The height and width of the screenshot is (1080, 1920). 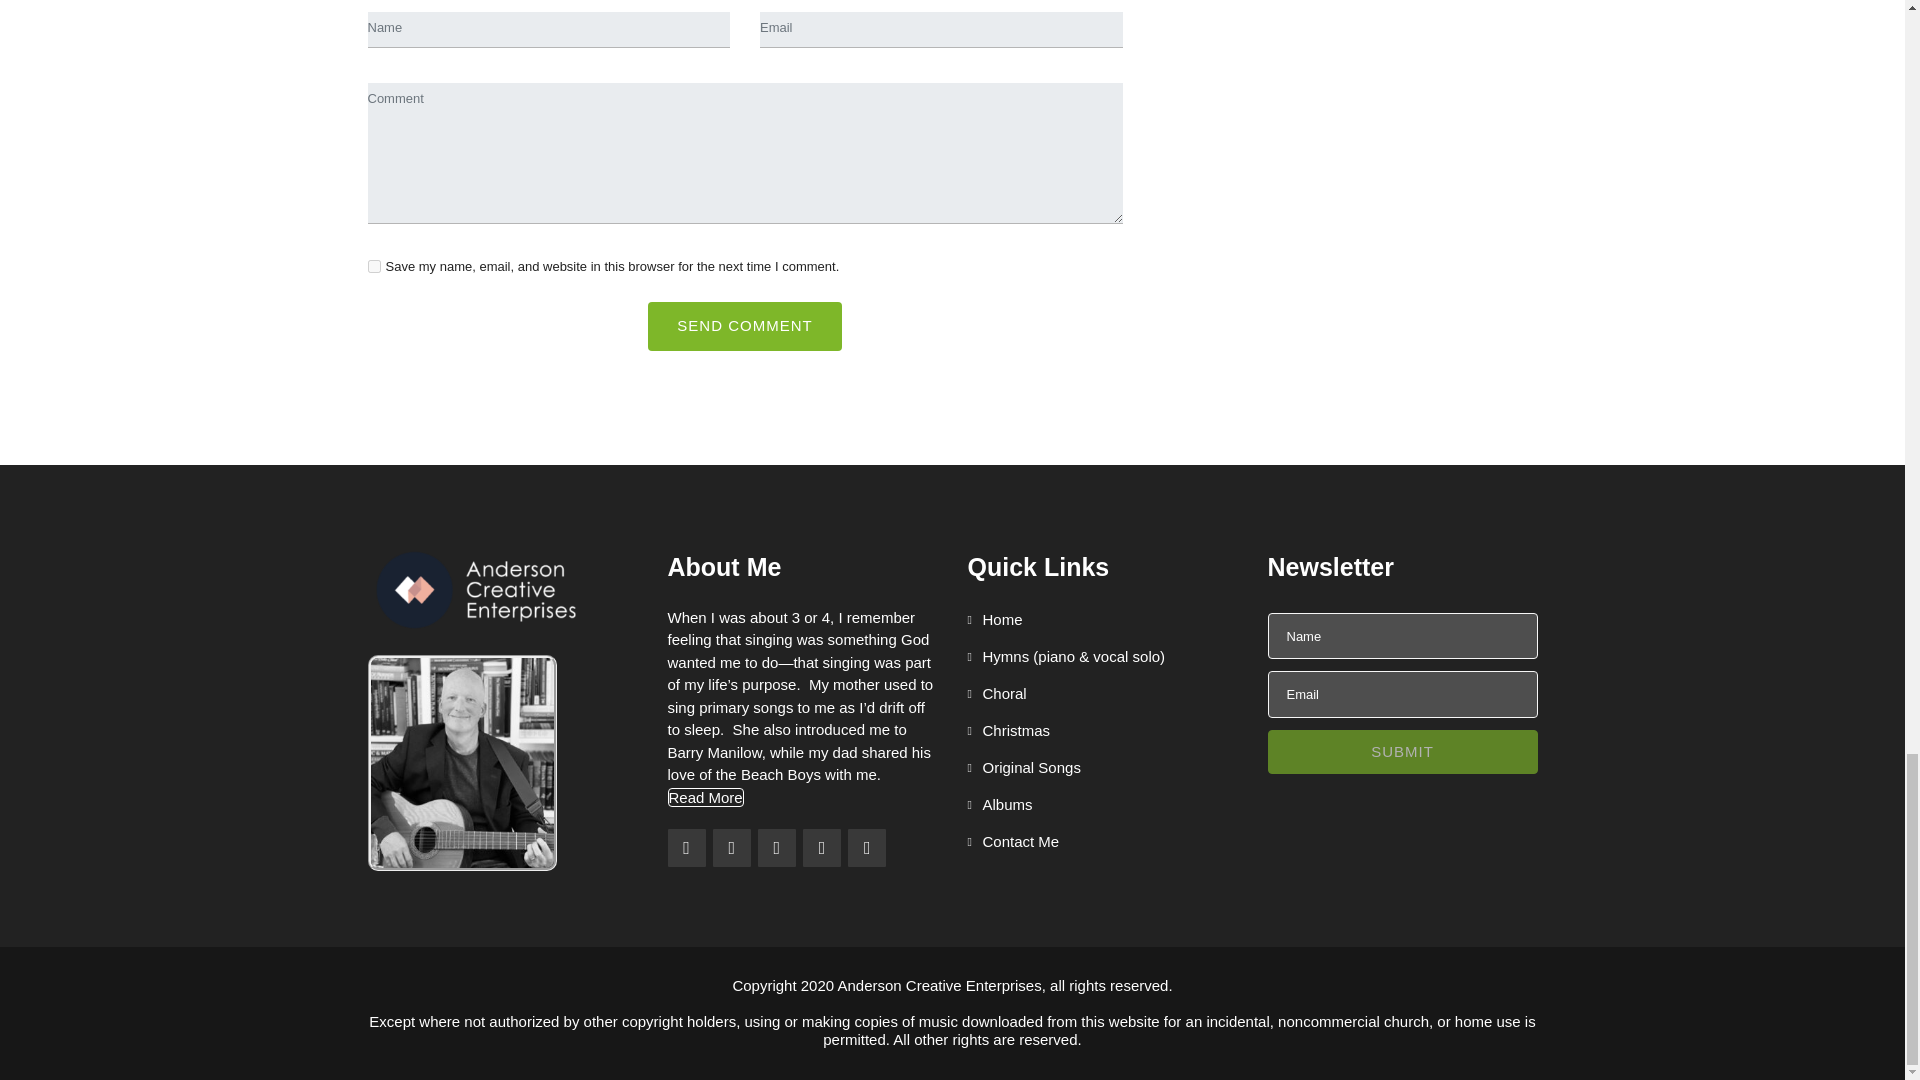 I want to click on Send comment, so click(x=744, y=326).